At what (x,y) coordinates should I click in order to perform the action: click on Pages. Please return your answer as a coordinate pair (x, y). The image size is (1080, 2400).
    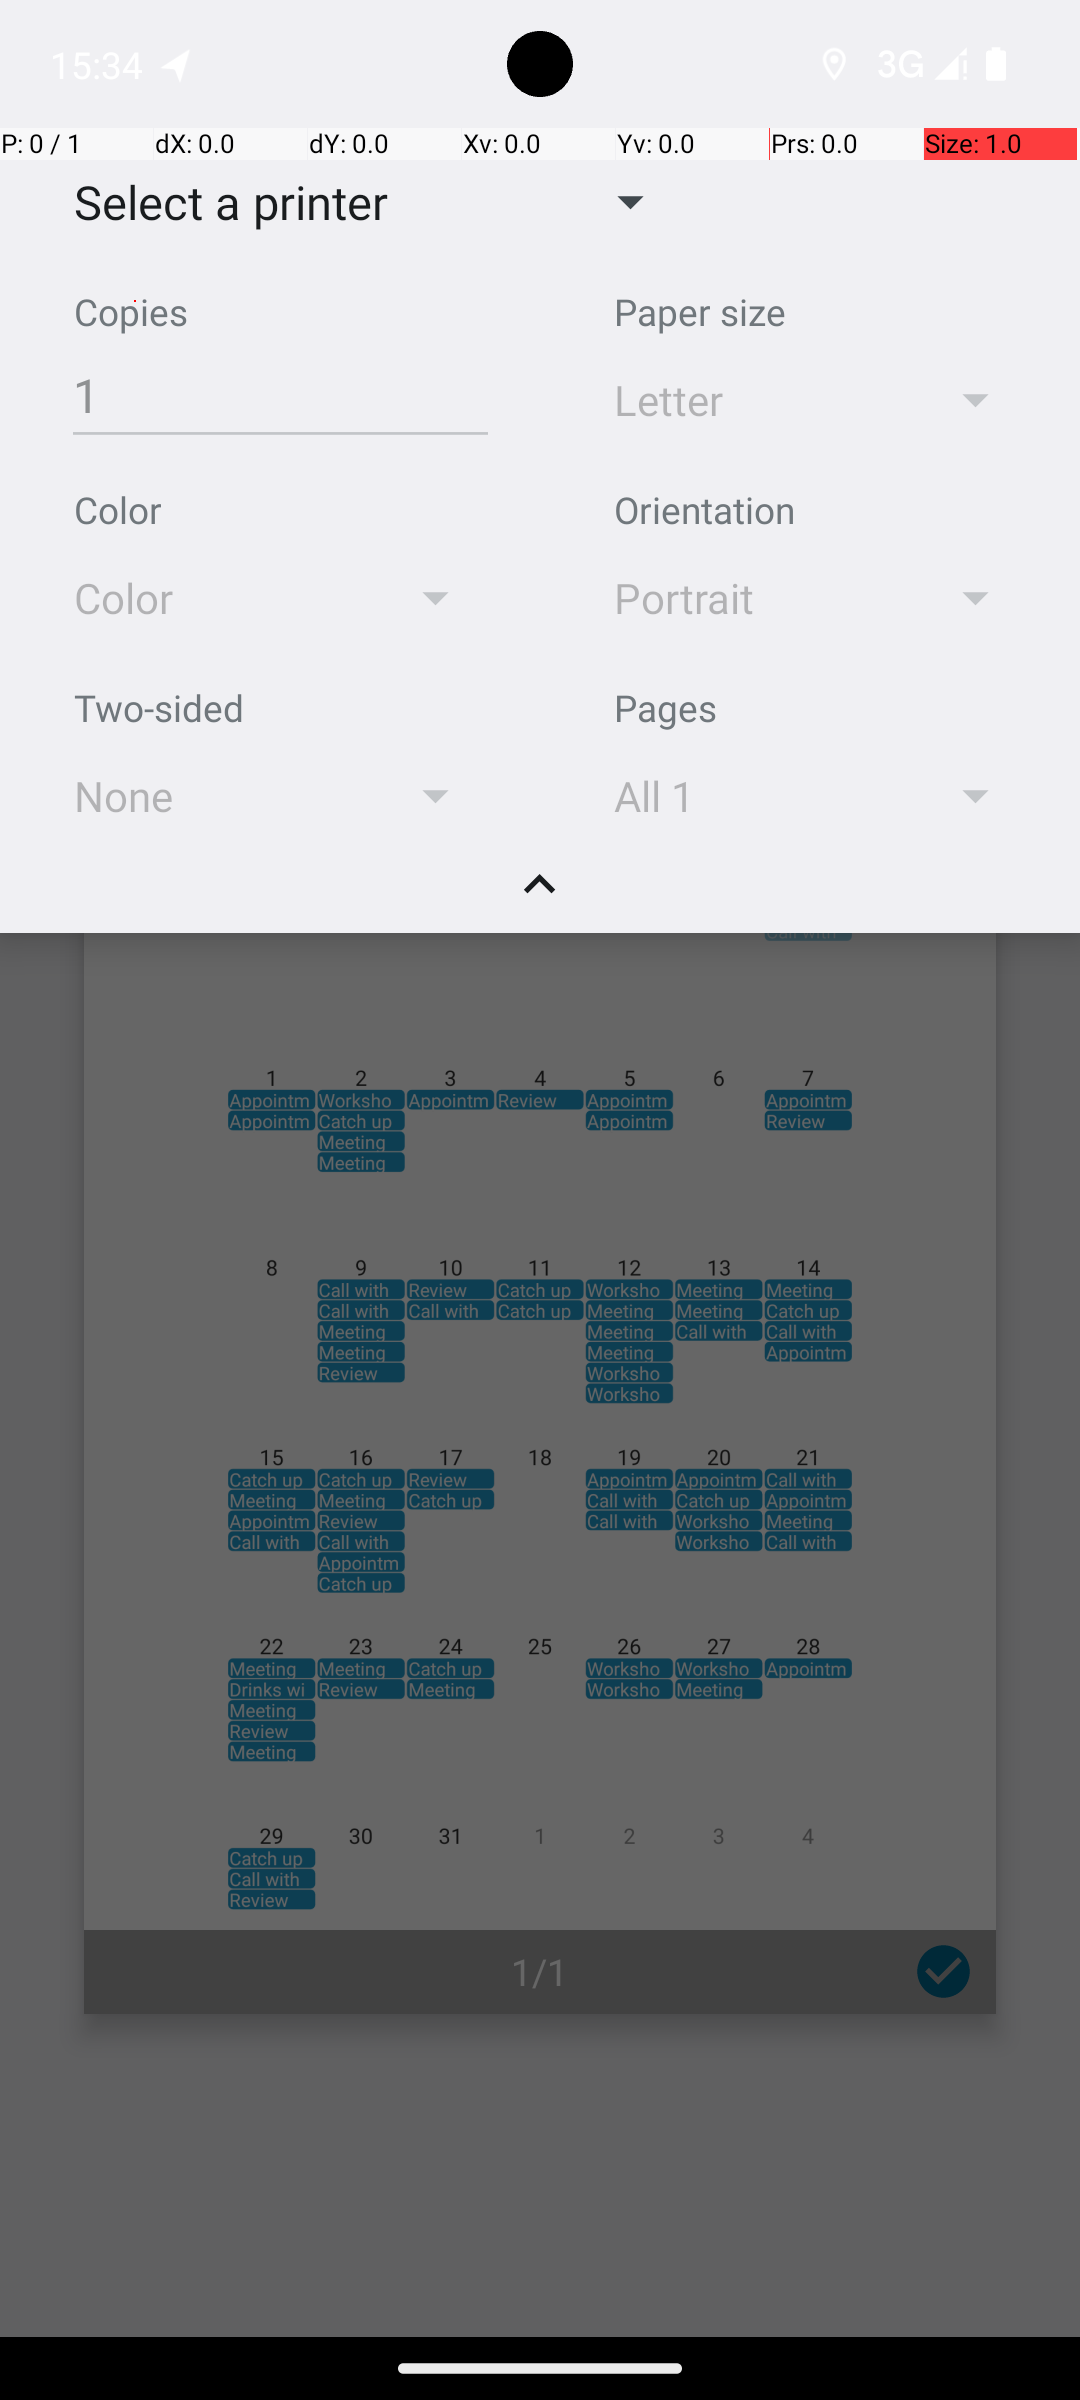
    Looking at the image, I should click on (666, 708).